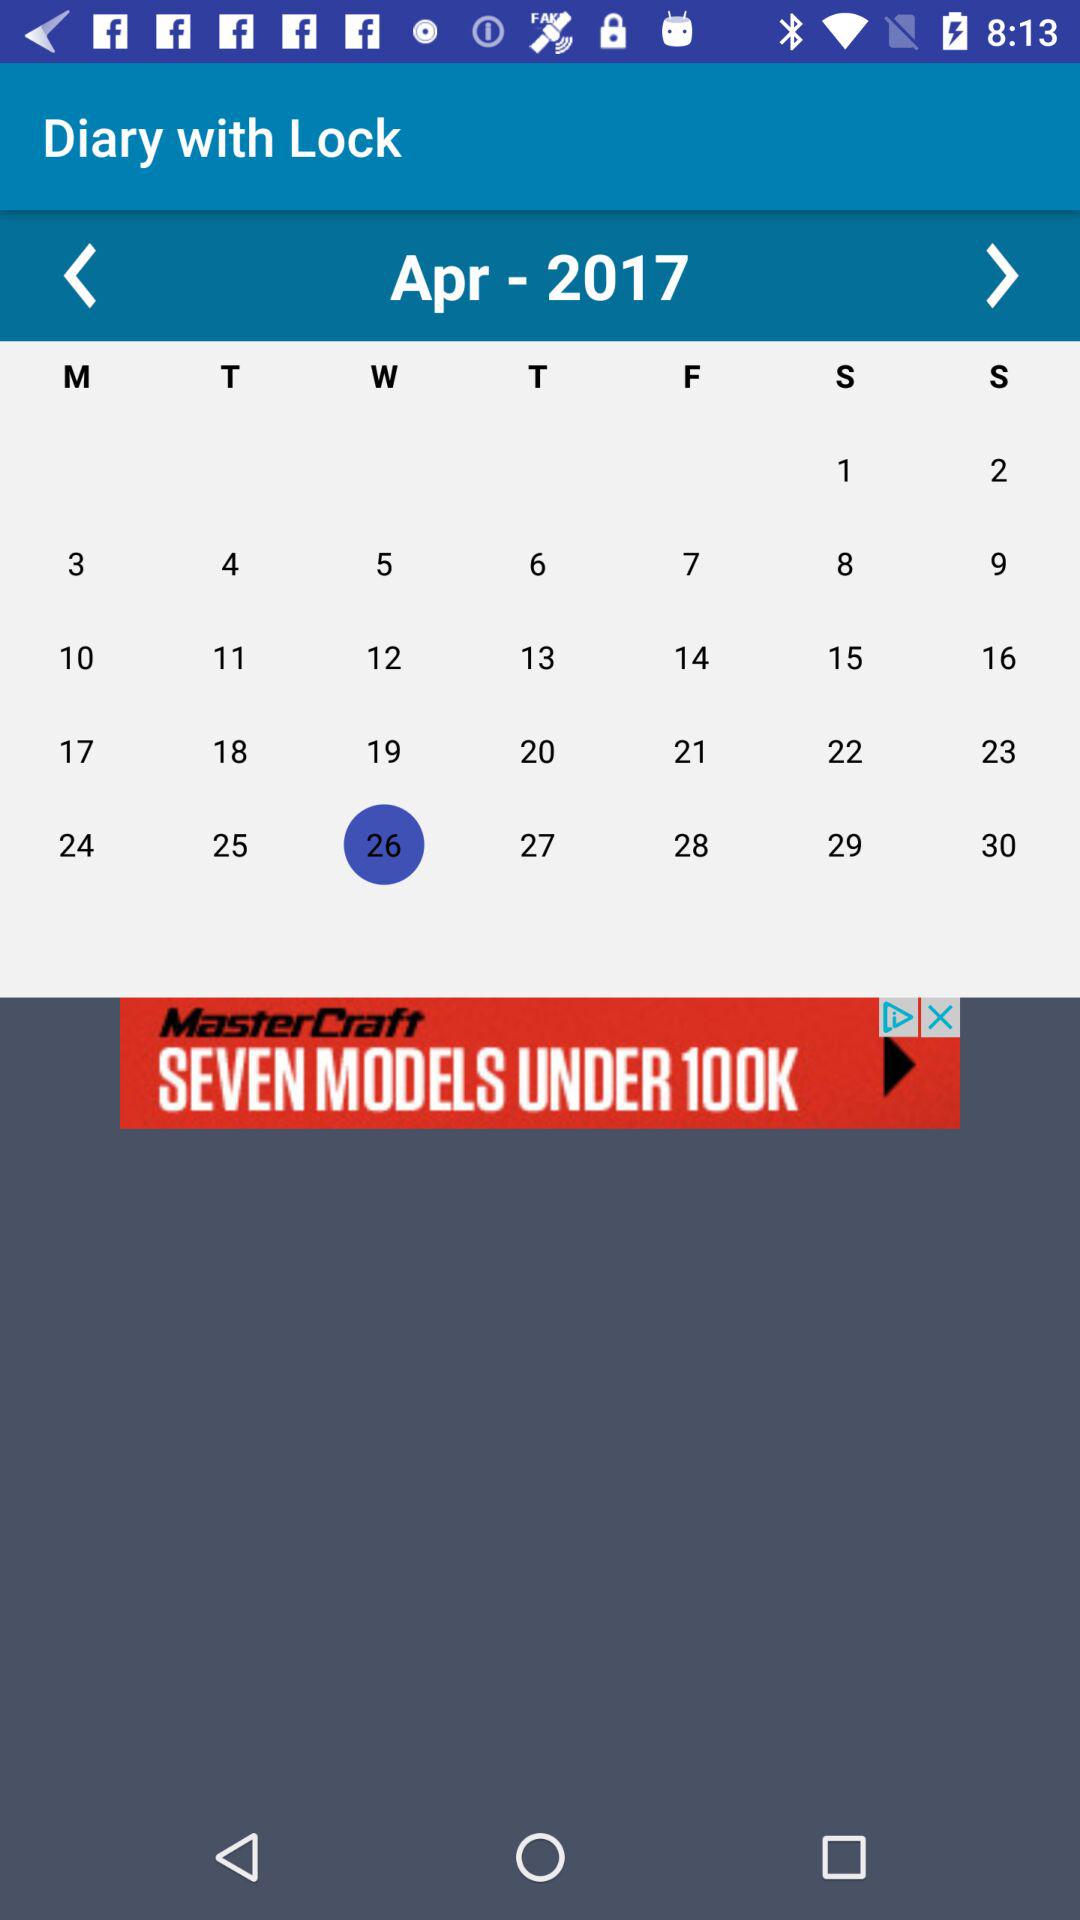 The width and height of the screenshot is (1080, 1920). I want to click on advance month, so click(1000, 276).